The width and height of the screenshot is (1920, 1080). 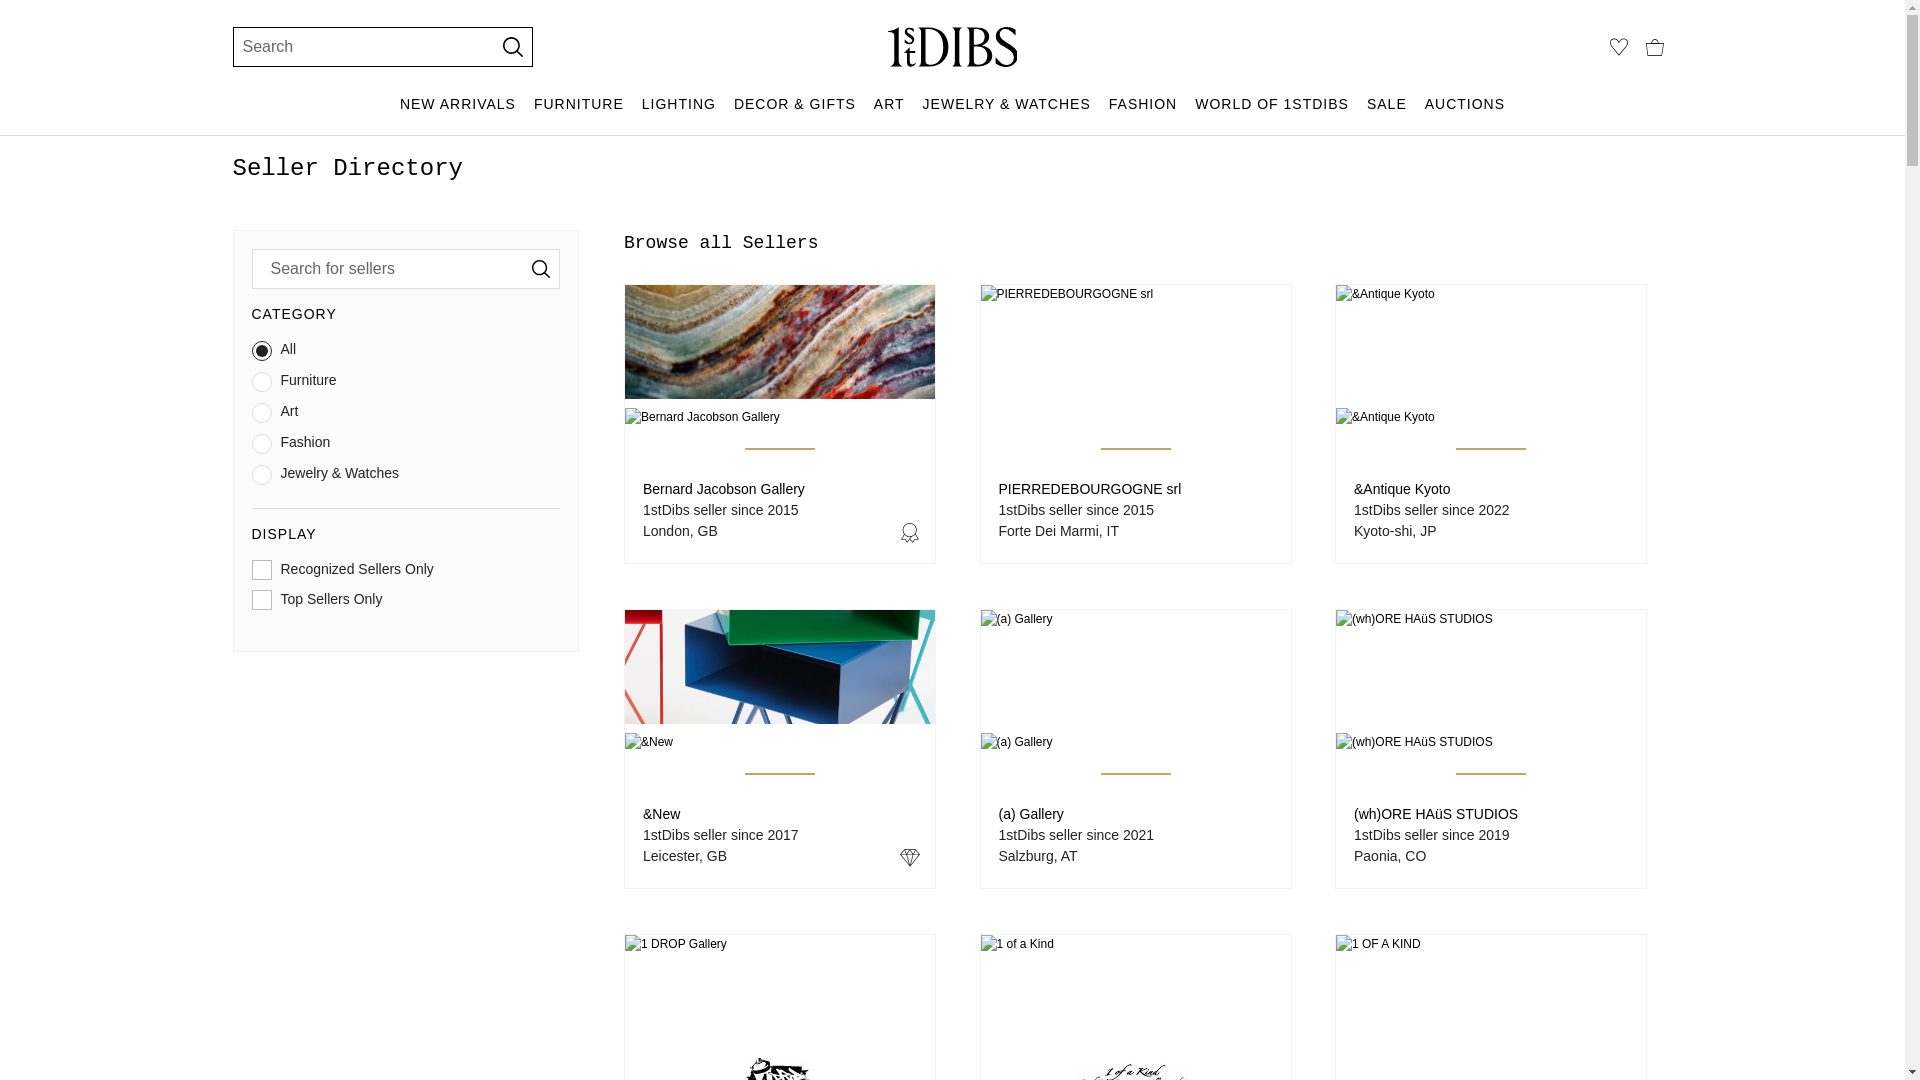 I want to click on Search, so click(x=354, y=47).